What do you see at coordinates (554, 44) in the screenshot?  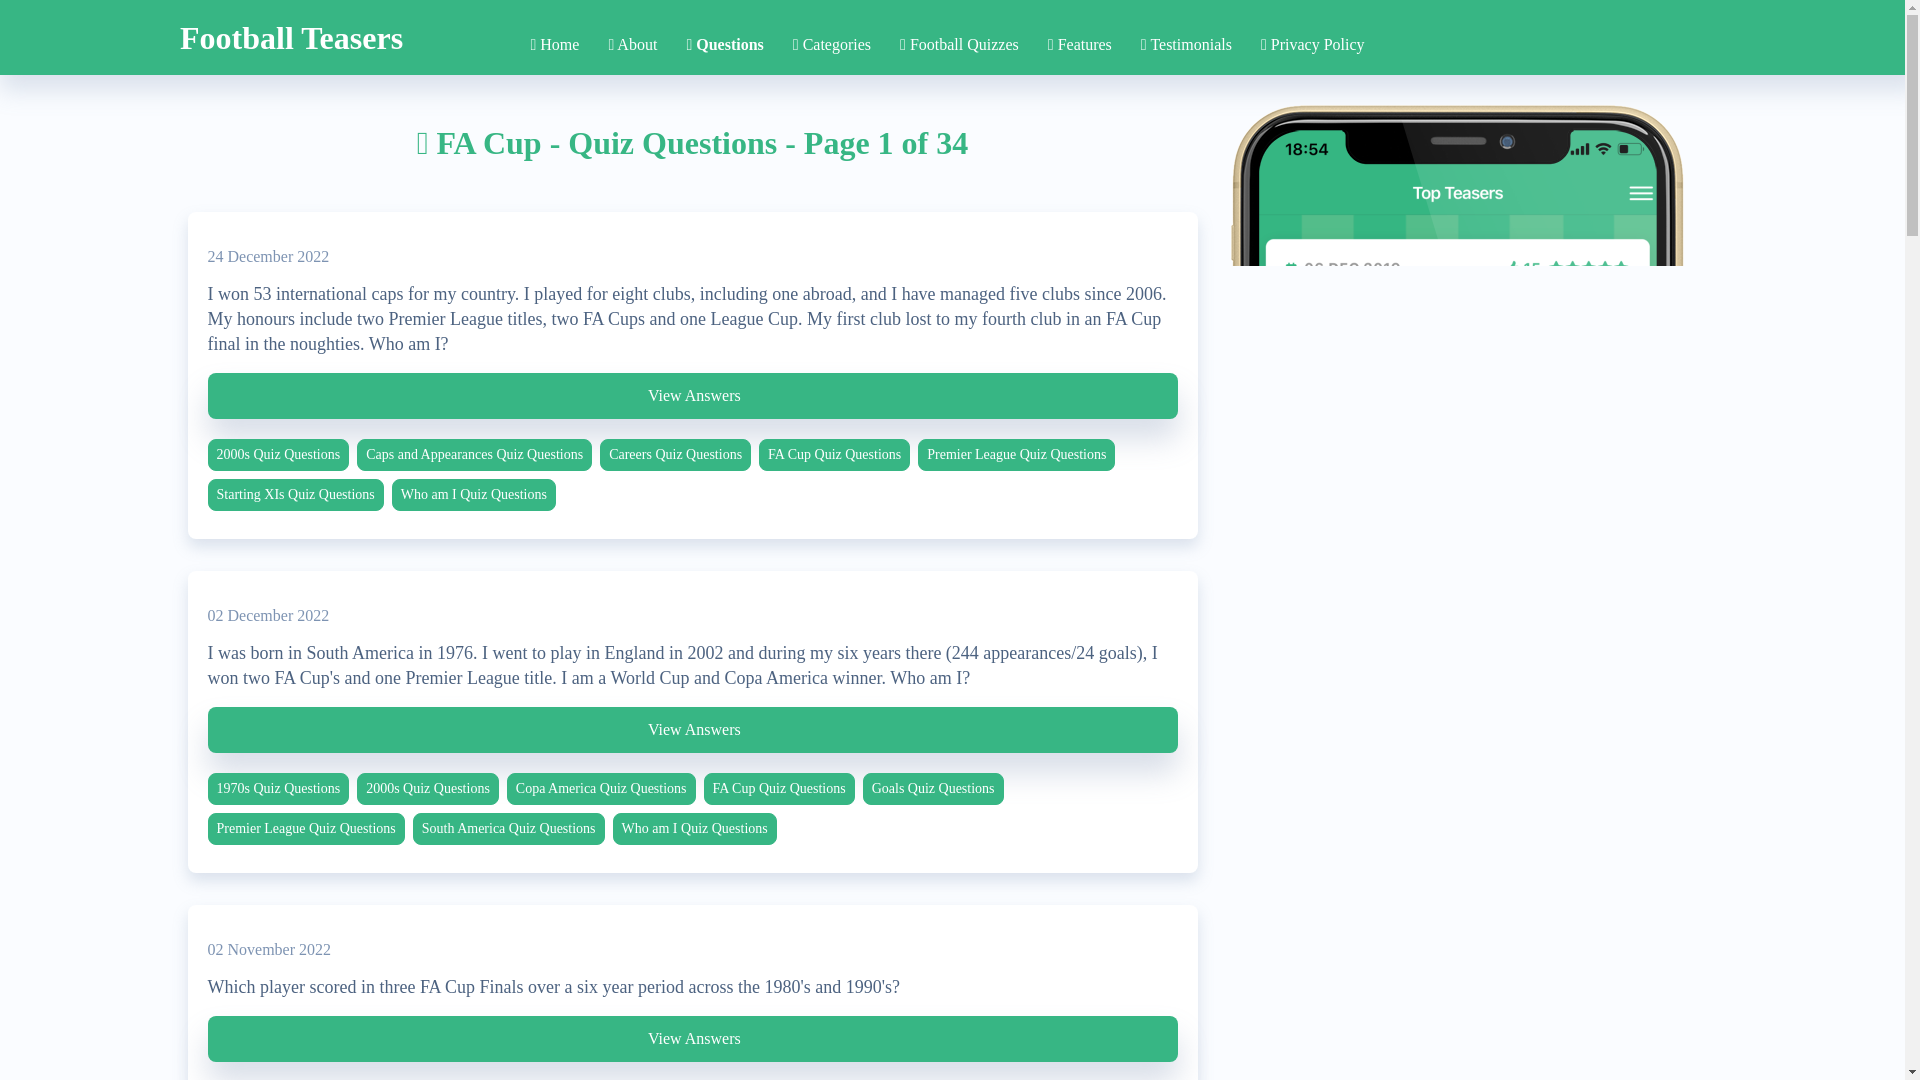 I see `Home` at bounding box center [554, 44].